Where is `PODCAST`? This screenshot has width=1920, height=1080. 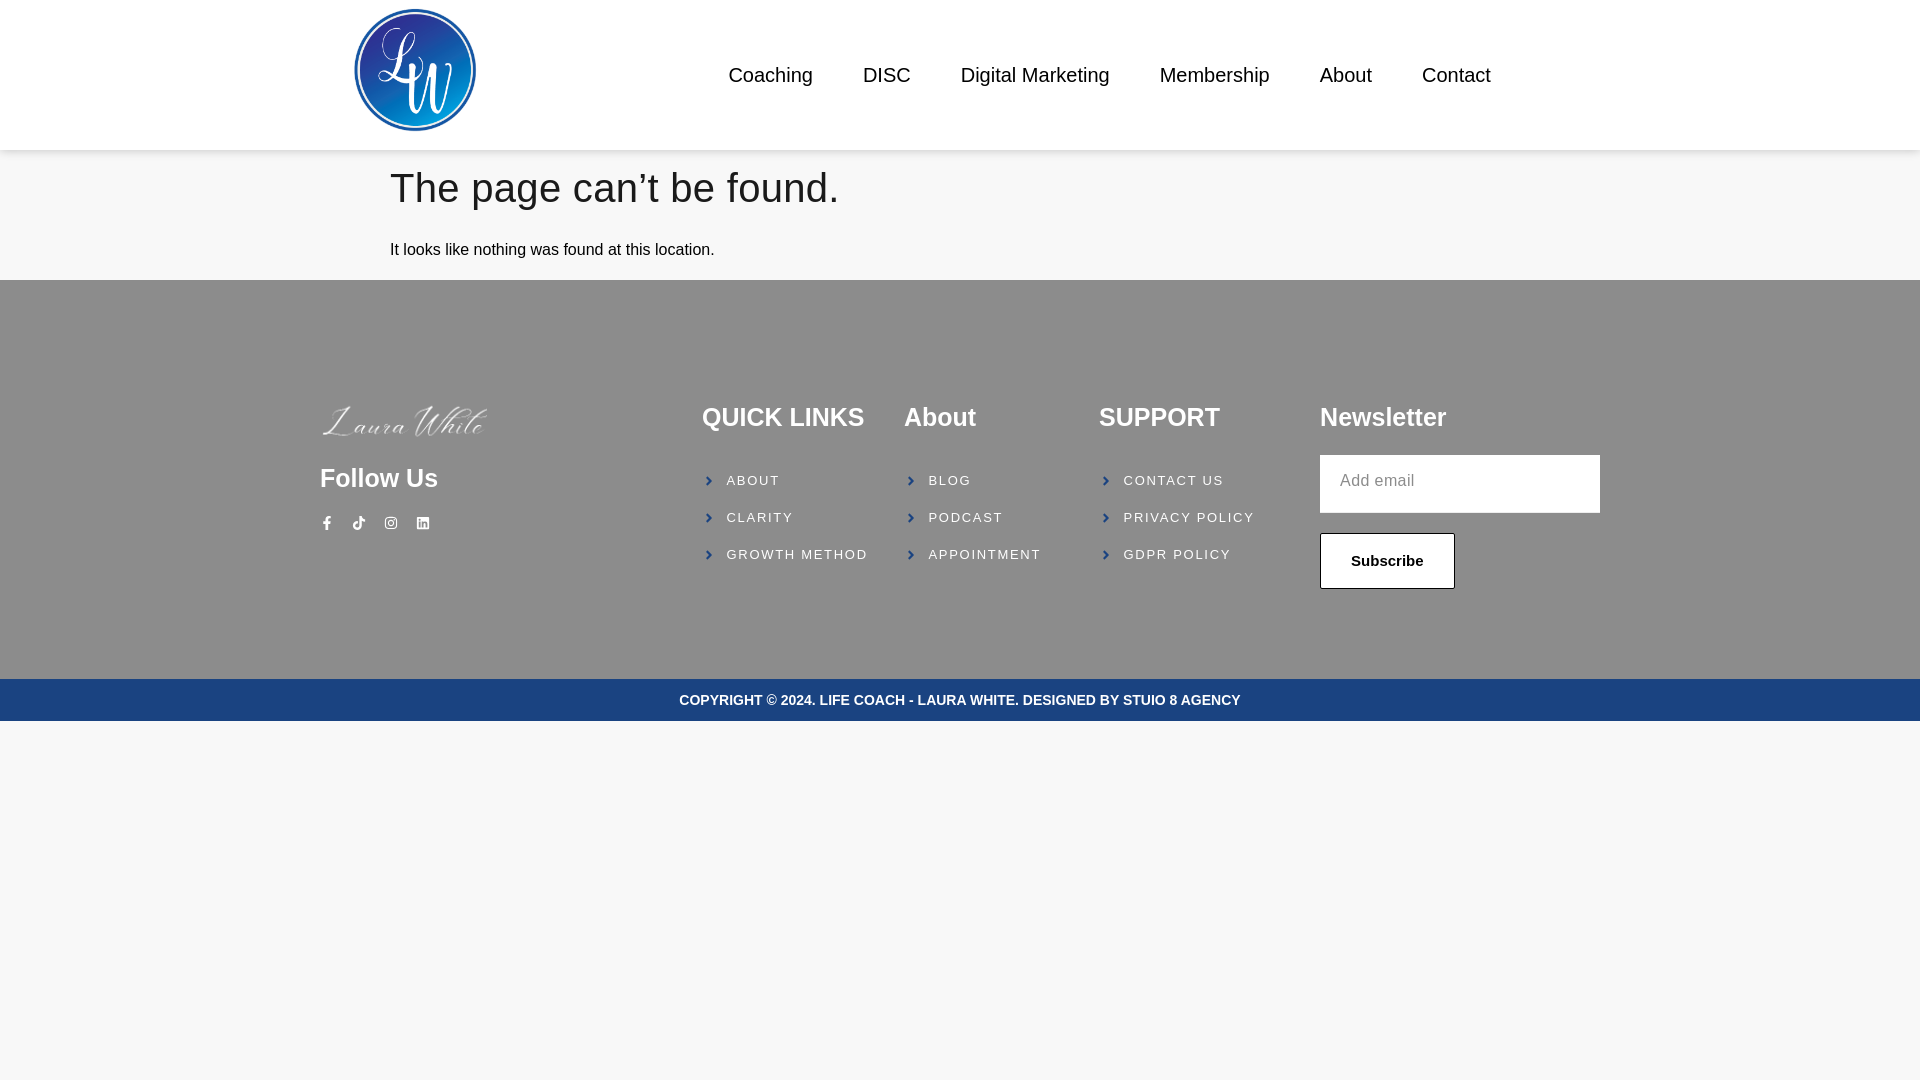 PODCAST is located at coordinates (992, 518).